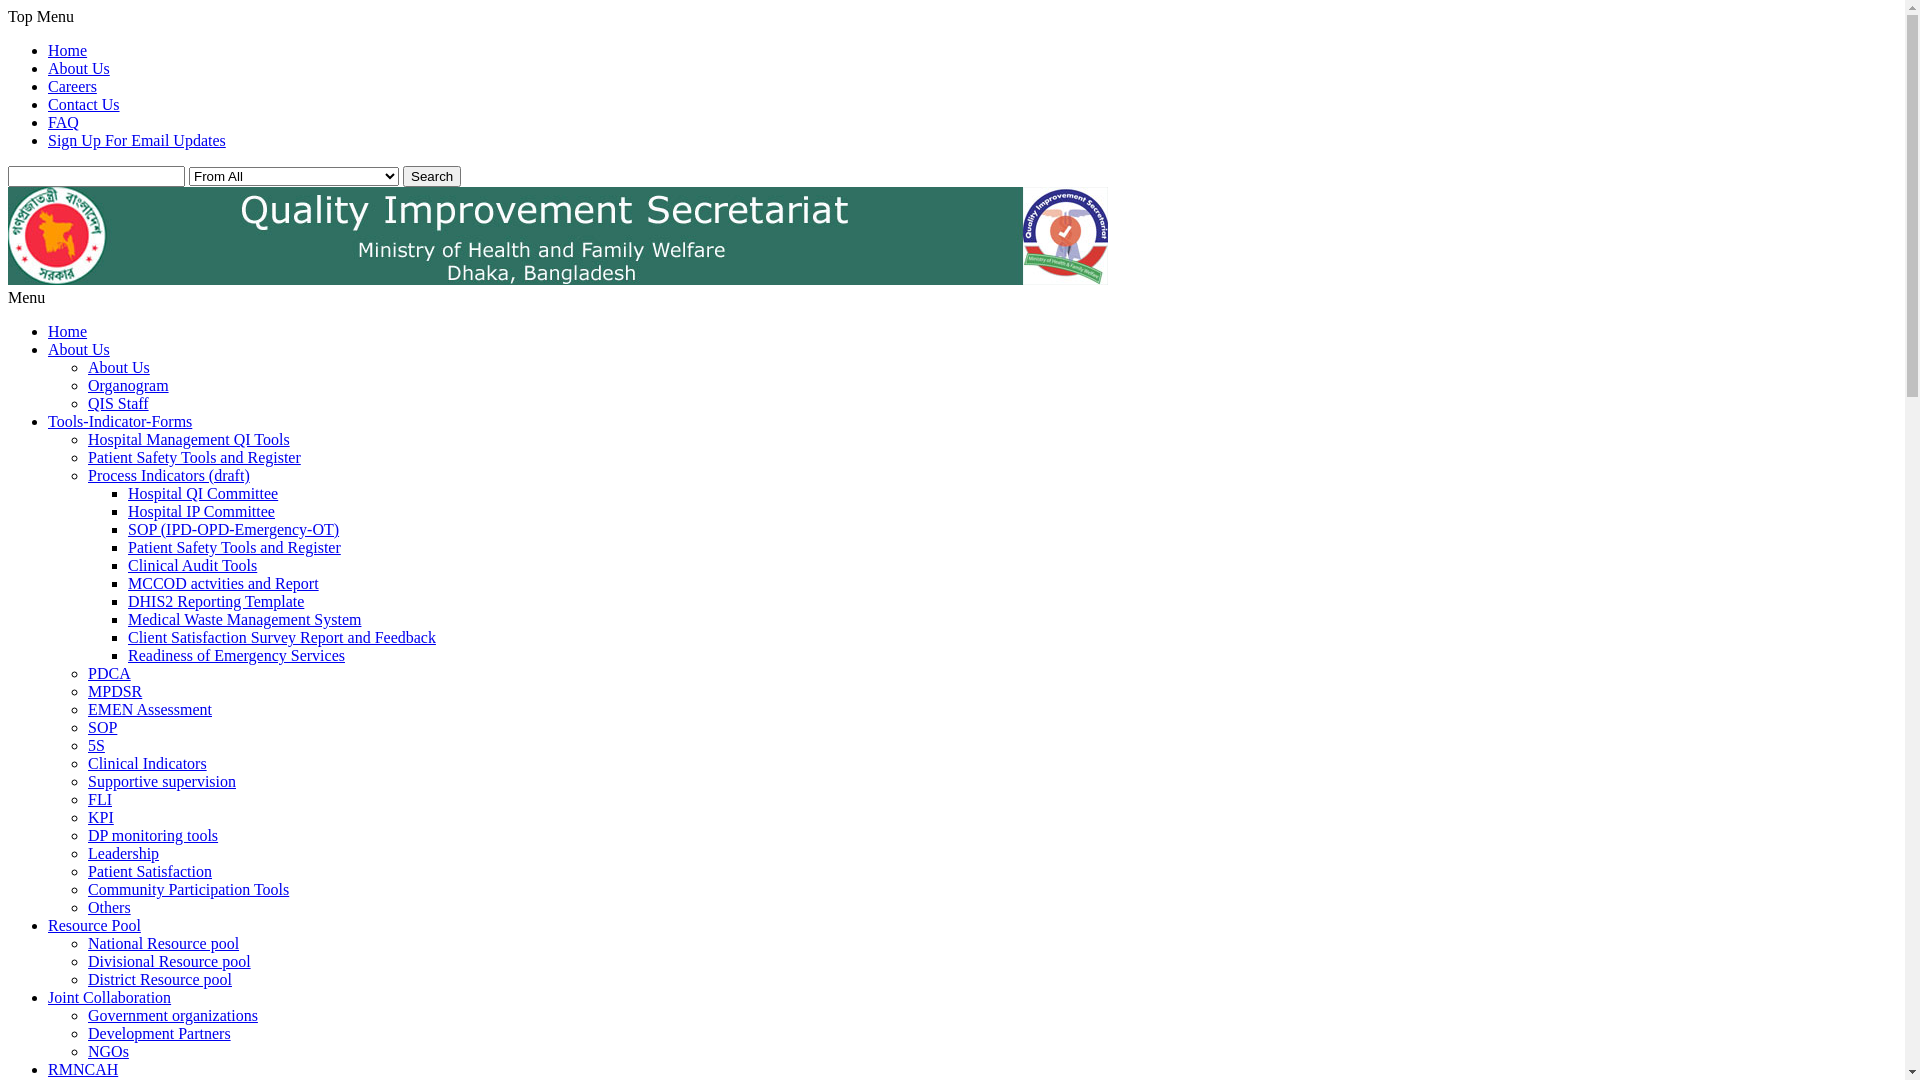  I want to click on FLI, so click(100, 800).